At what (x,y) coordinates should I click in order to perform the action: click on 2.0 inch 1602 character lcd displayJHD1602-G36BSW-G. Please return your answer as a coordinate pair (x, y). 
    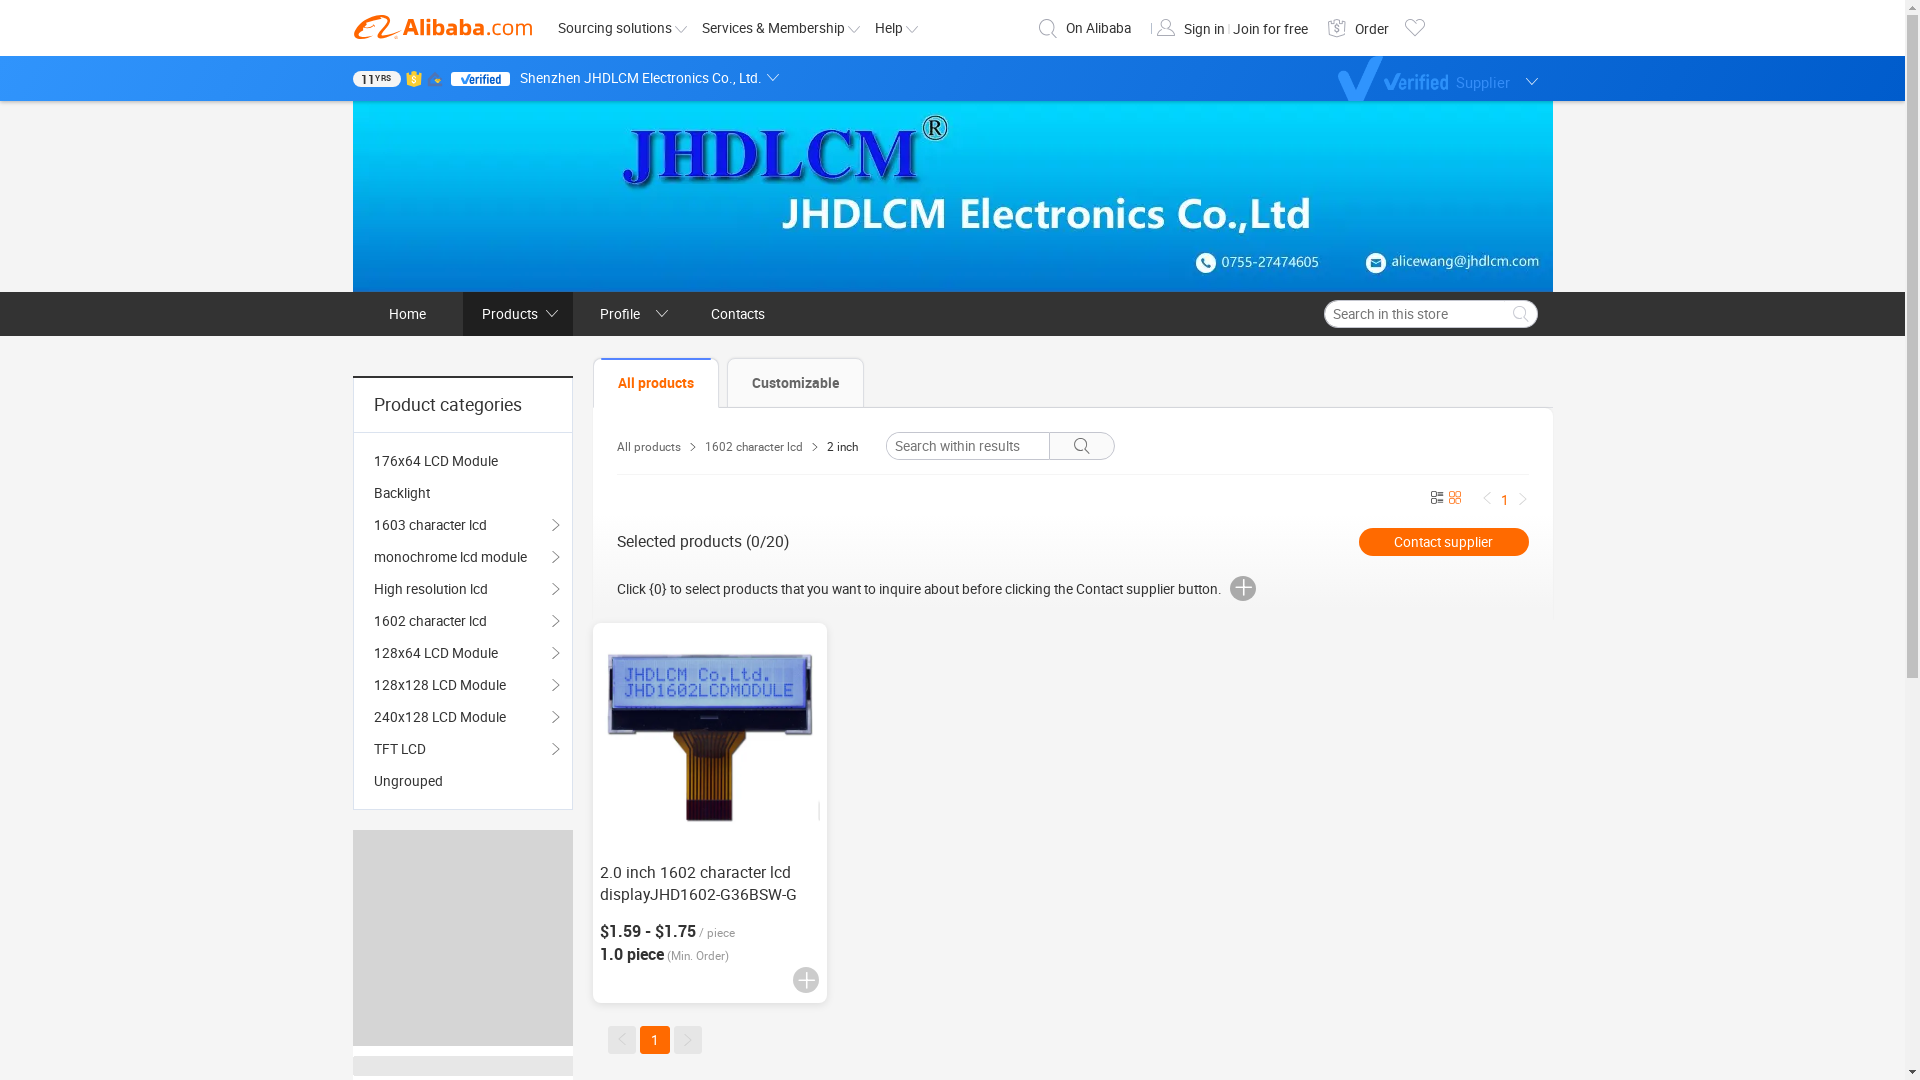
    Looking at the image, I should click on (698, 884).